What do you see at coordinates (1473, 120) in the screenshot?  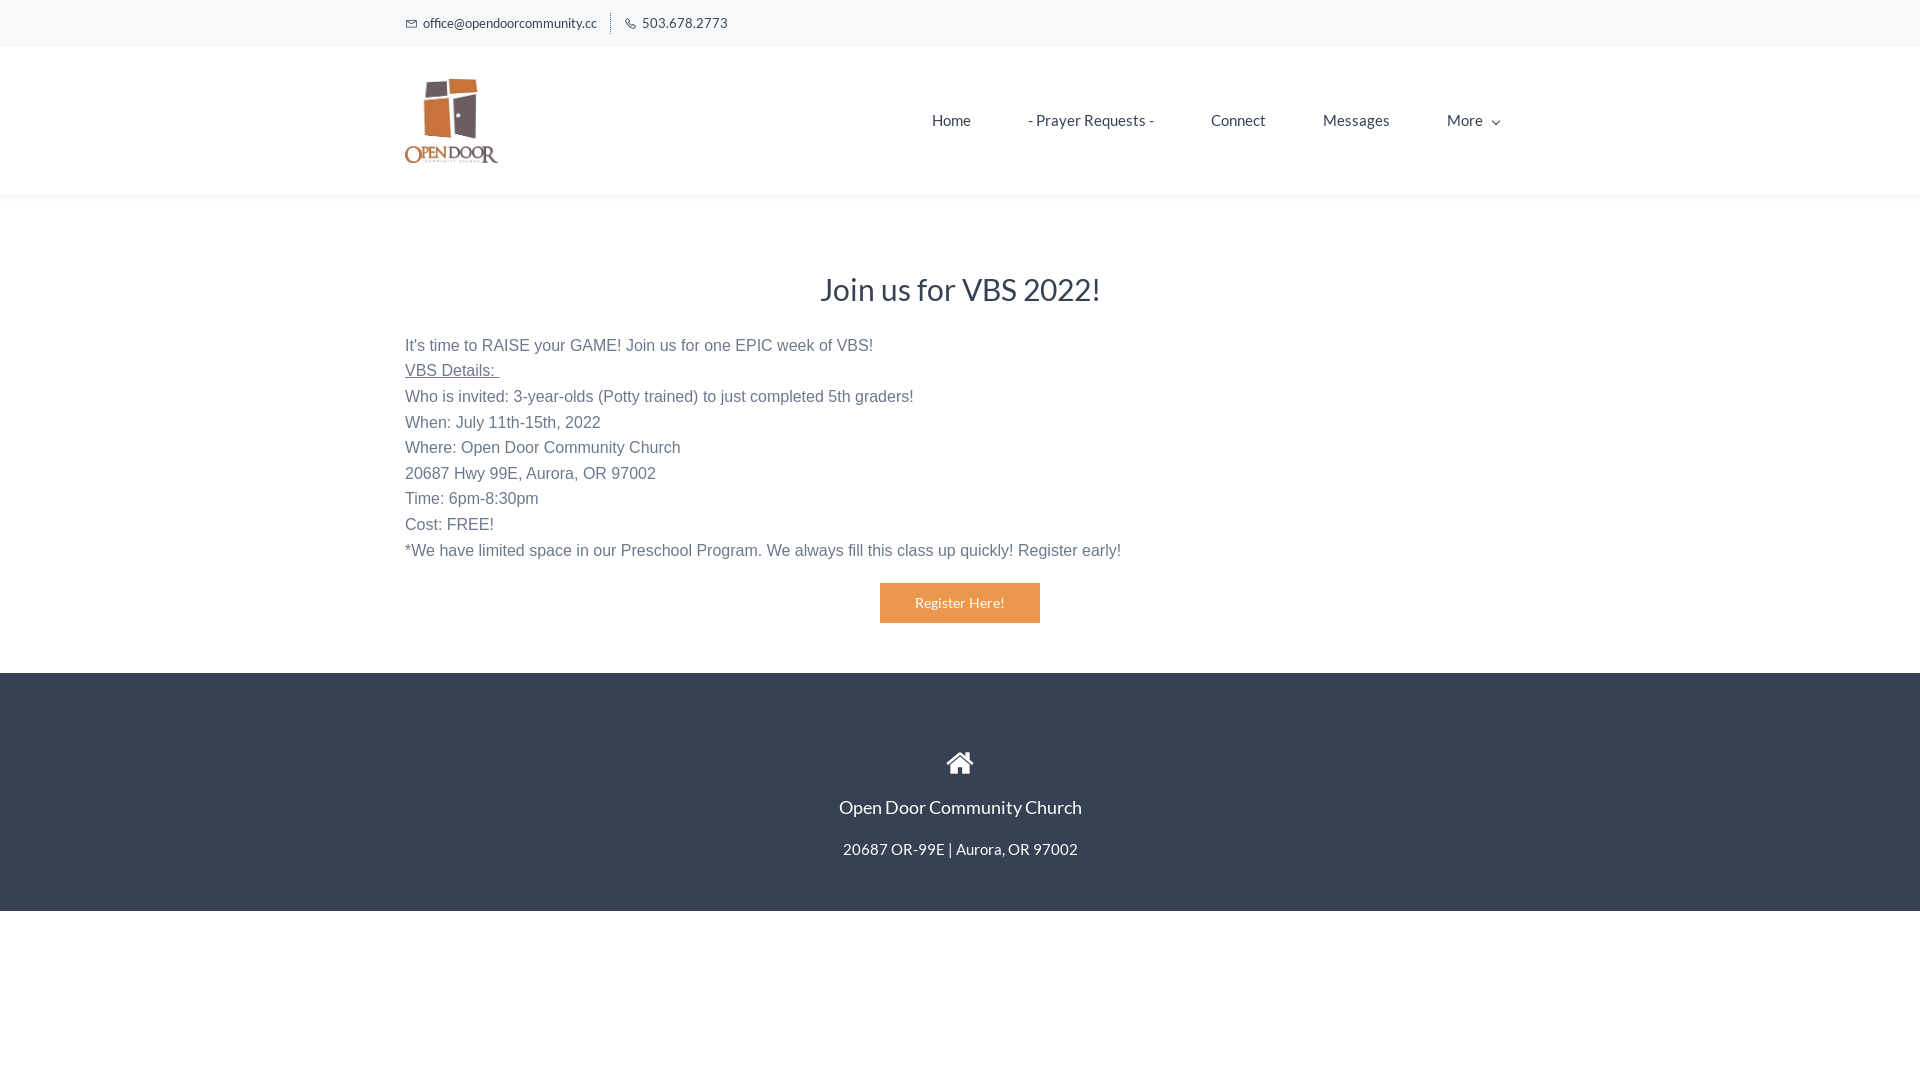 I see `More` at bounding box center [1473, 120].